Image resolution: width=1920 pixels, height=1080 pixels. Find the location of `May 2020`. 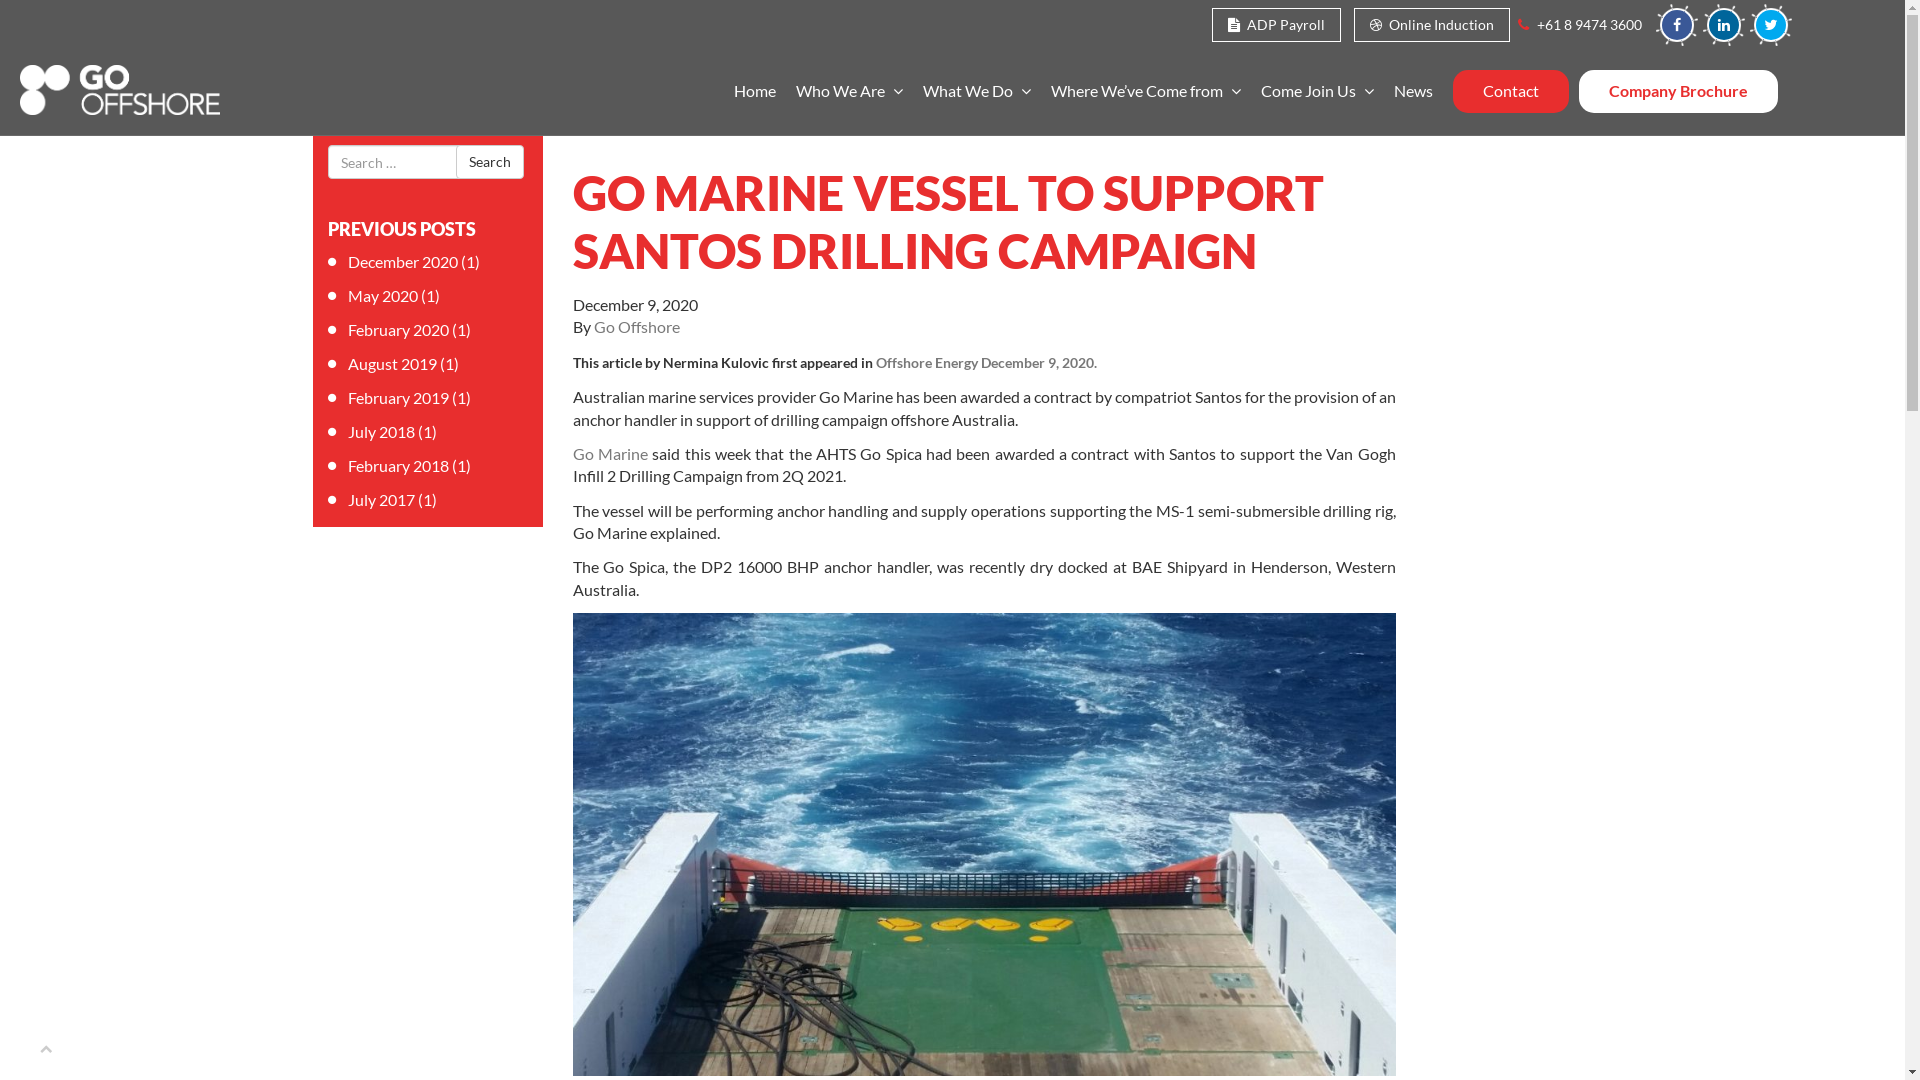

May 2020 is located at coordinates (383, 296).